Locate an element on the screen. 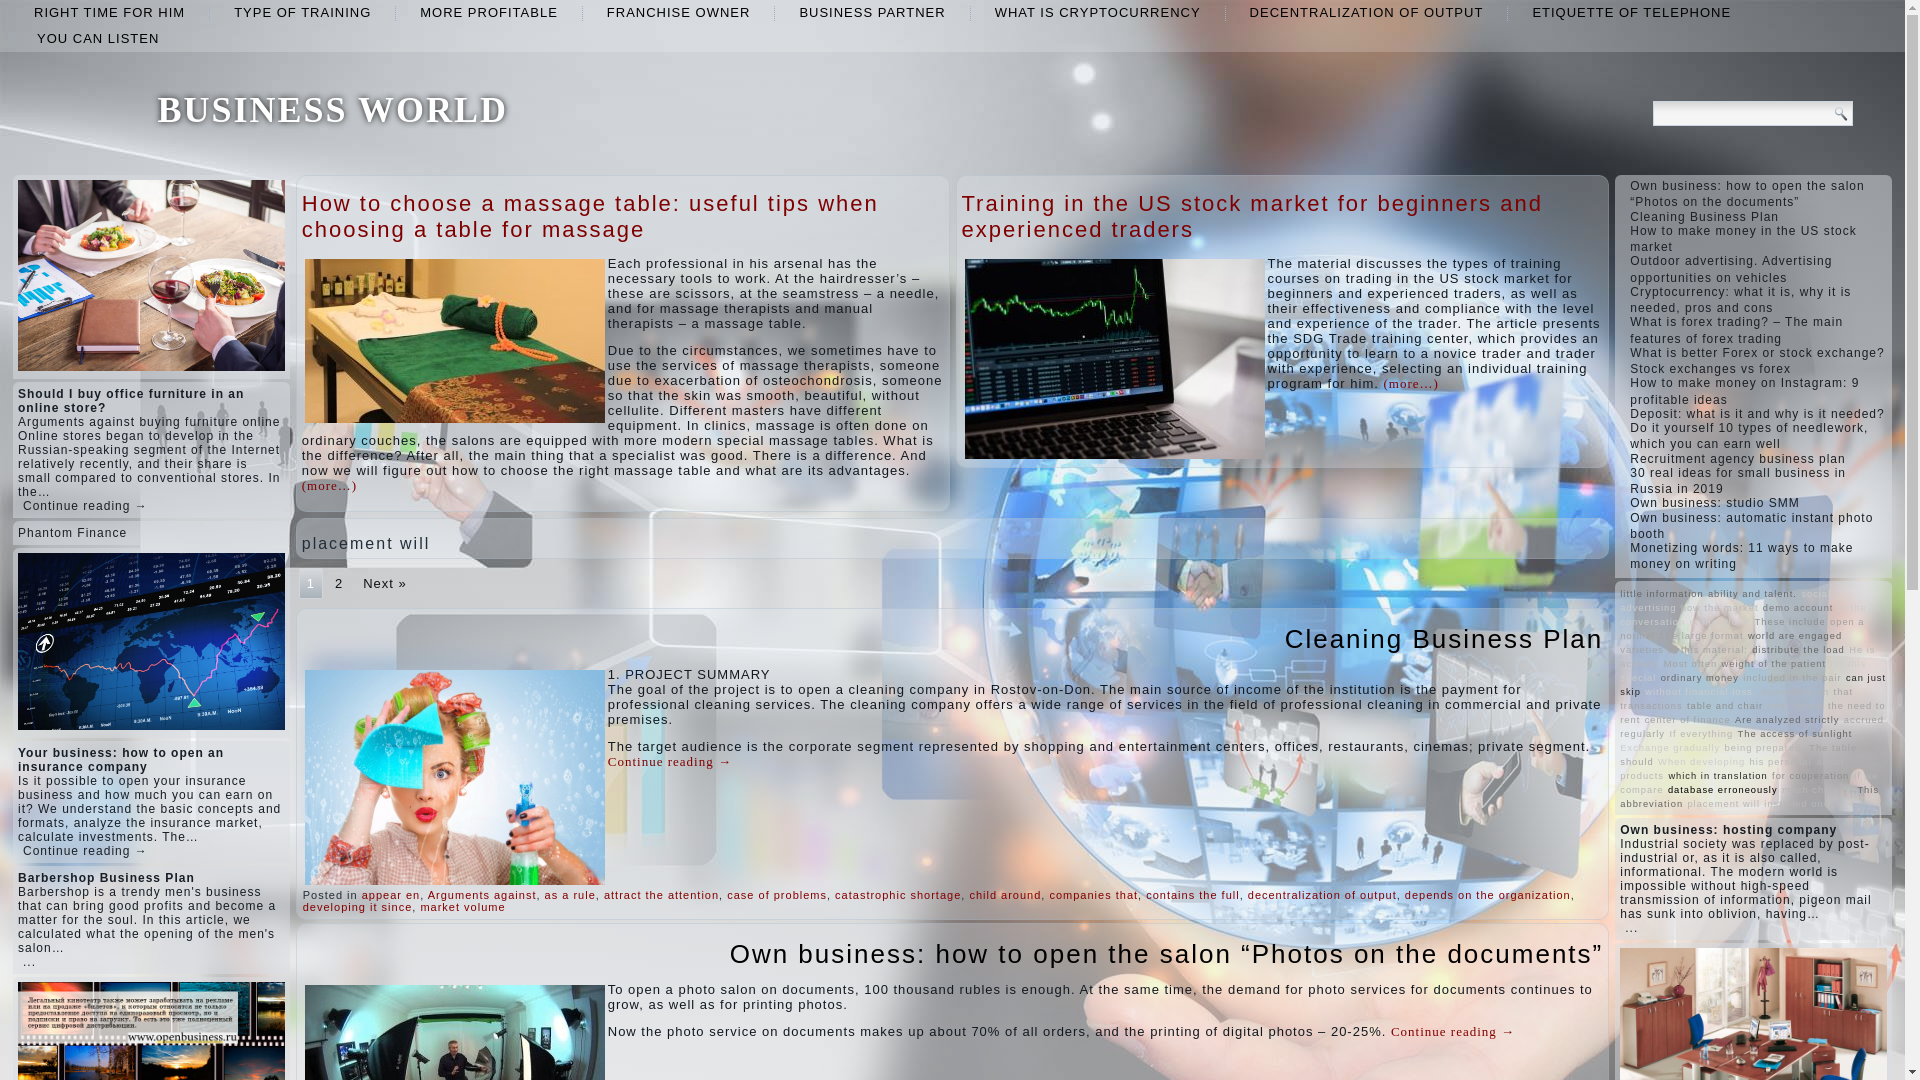  What is cryptocurrency is located at coordinates (1098, 12).